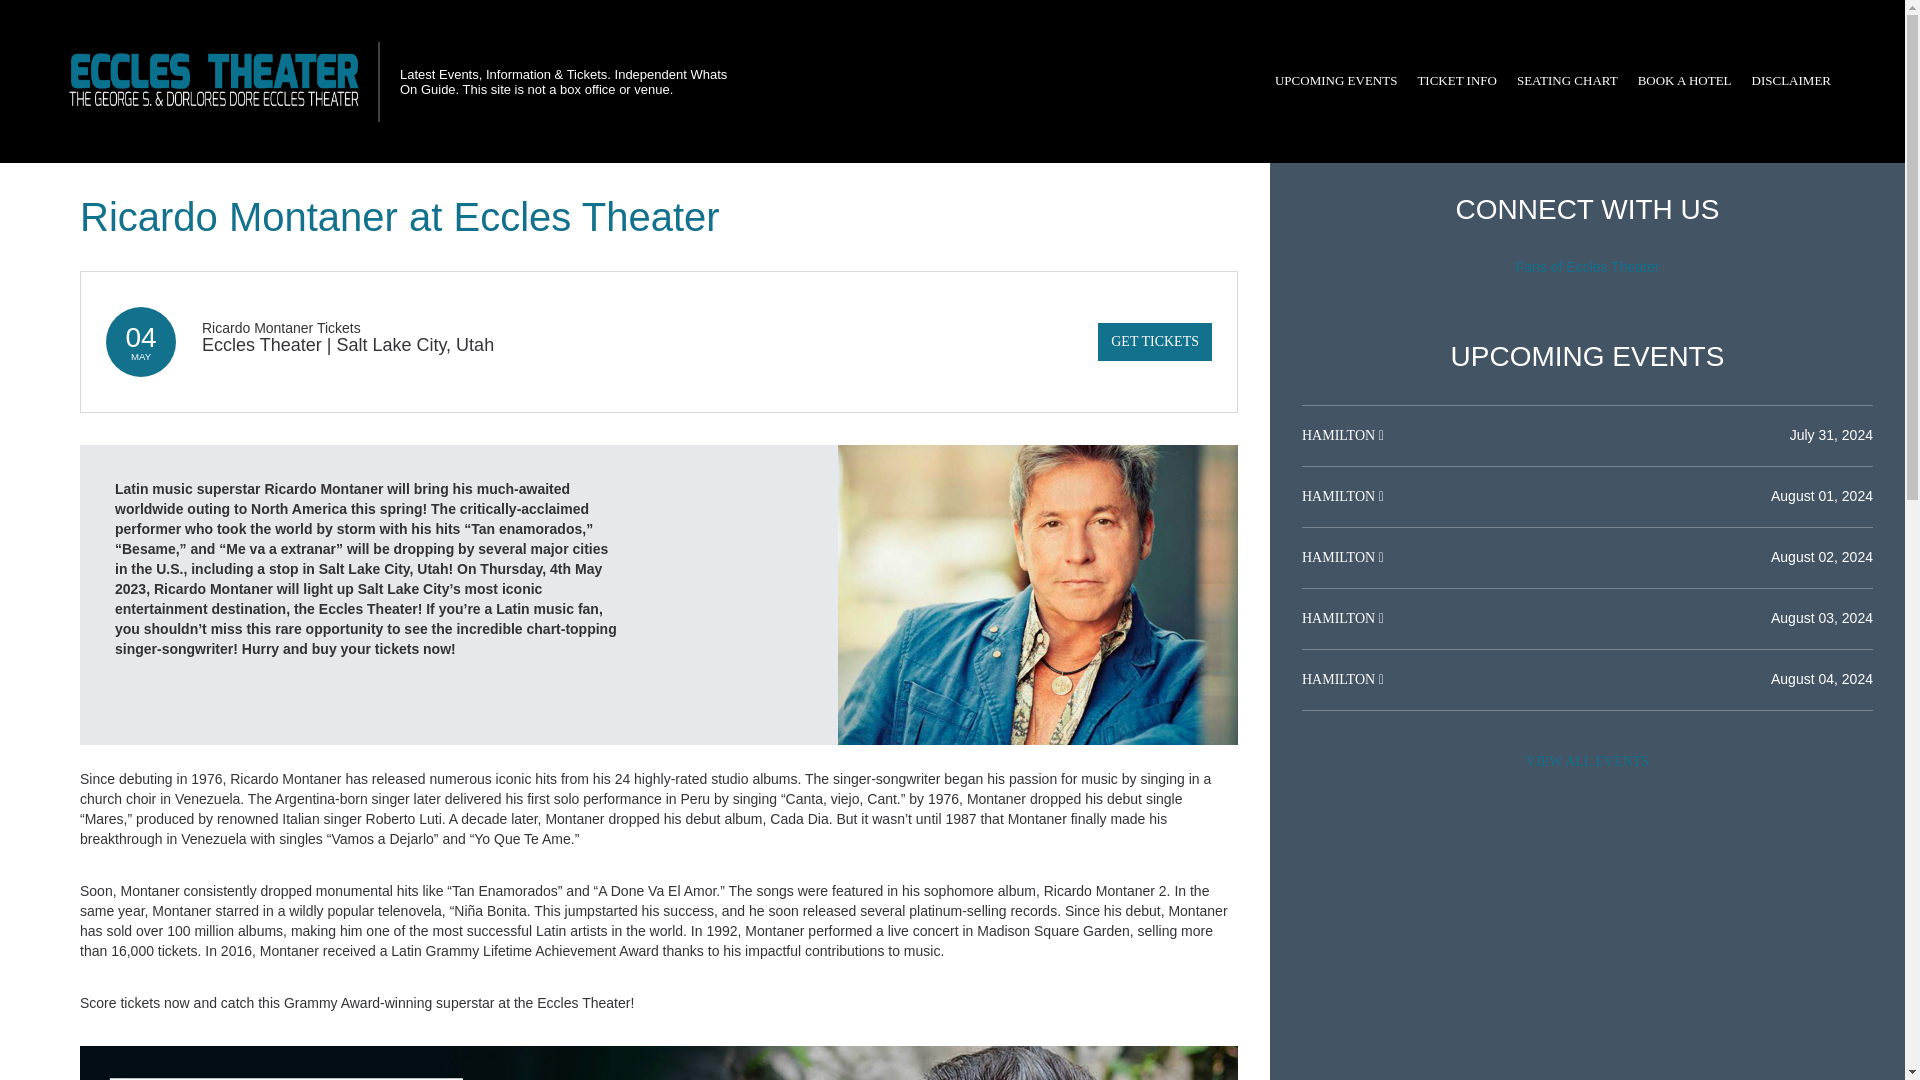  What do you see at coordinates (1791, 81) in the screenshot?
I see `DISCLAIMER` at bounding box center [1791, 81].